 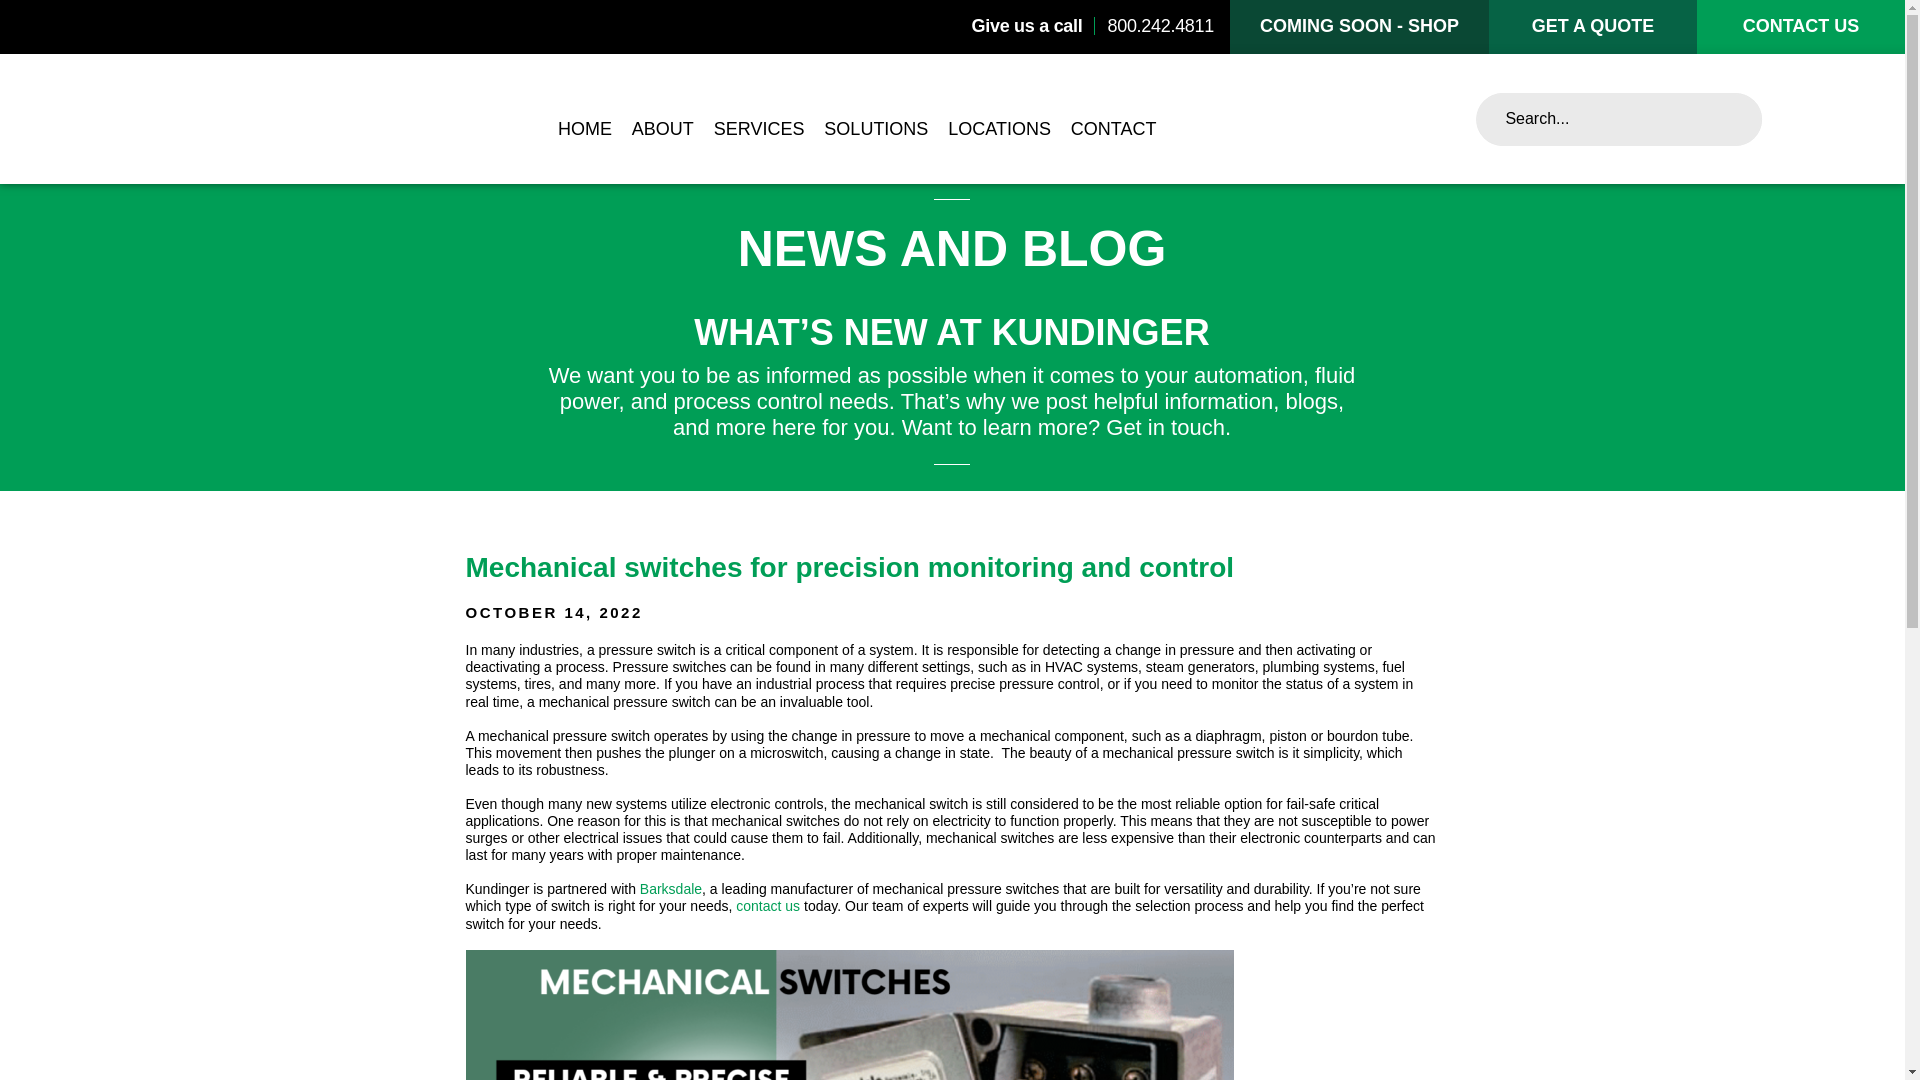 What do you see at coordinates (770, 905) in the screenshot?
I see `contact us` at bounding box center [770, 905].